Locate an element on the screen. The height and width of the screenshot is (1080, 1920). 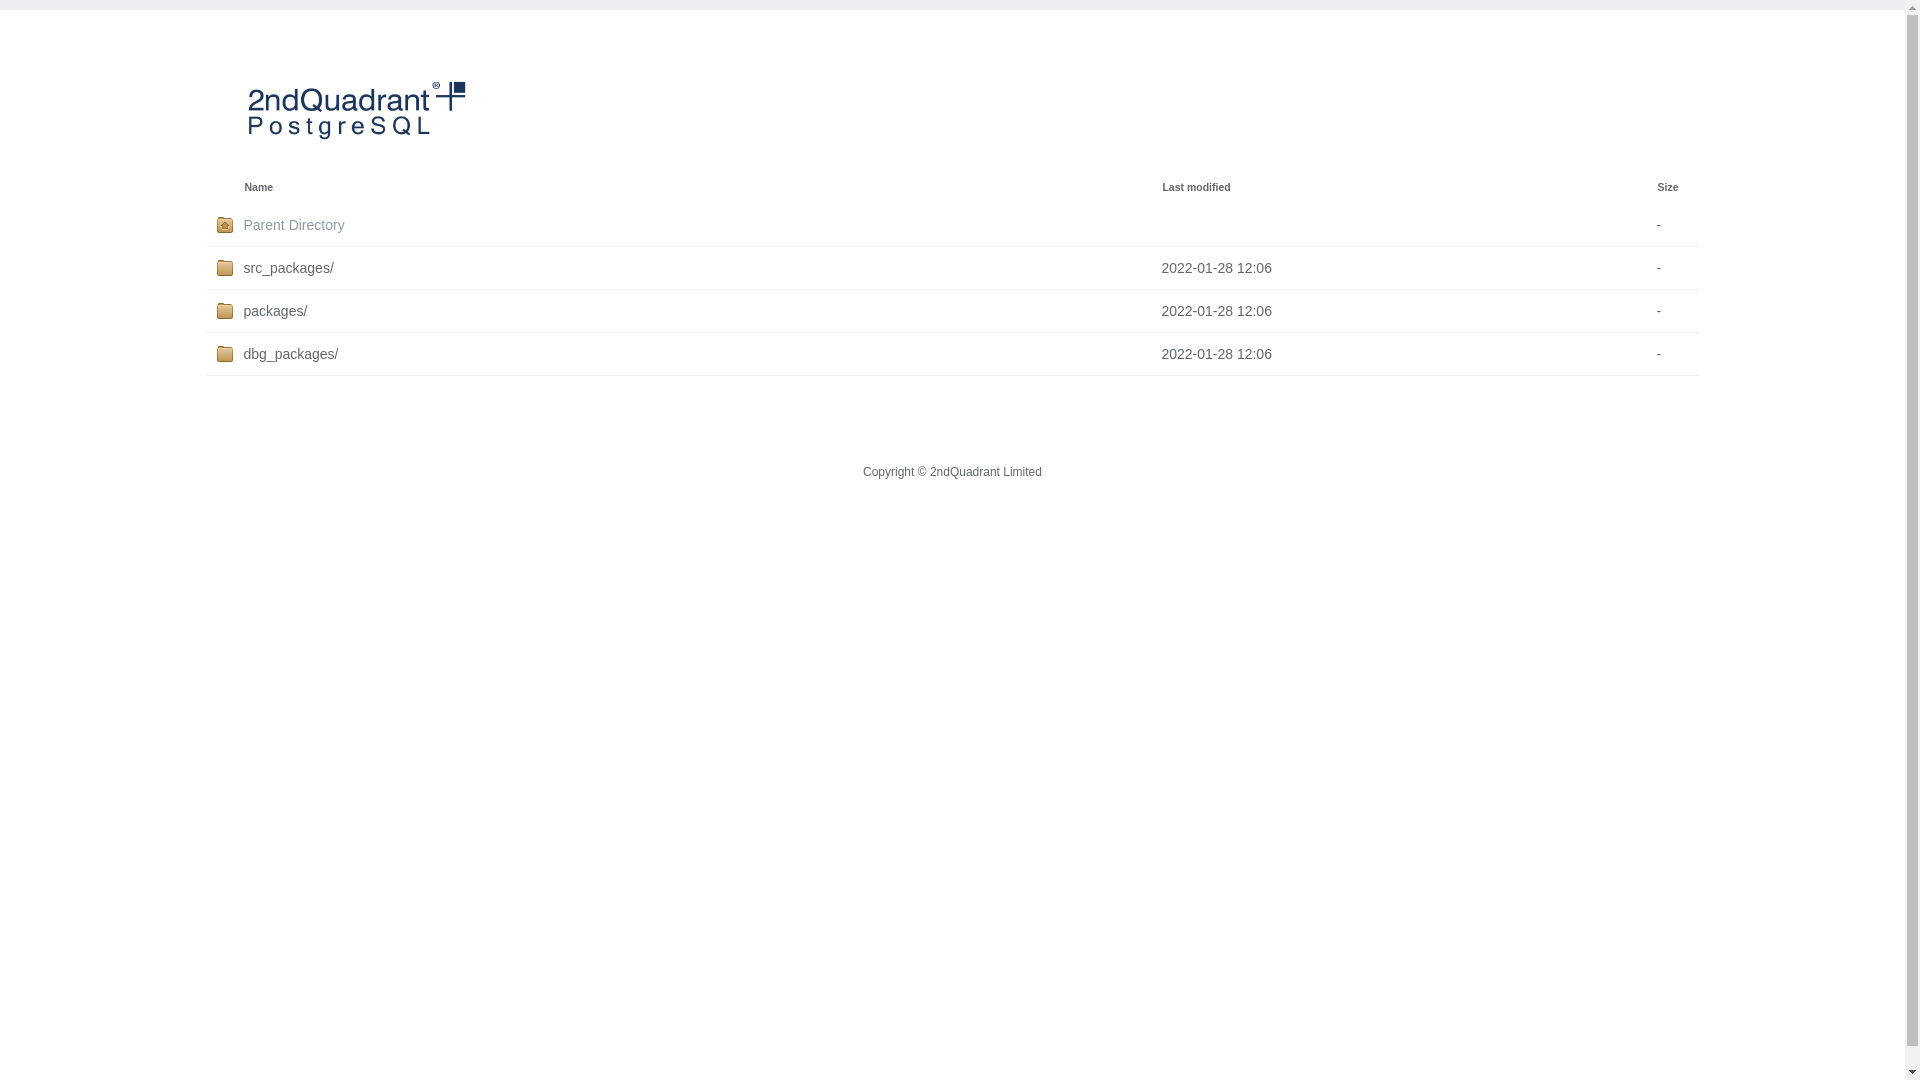
dbg_packages/ is located at coordinates (703, 354).